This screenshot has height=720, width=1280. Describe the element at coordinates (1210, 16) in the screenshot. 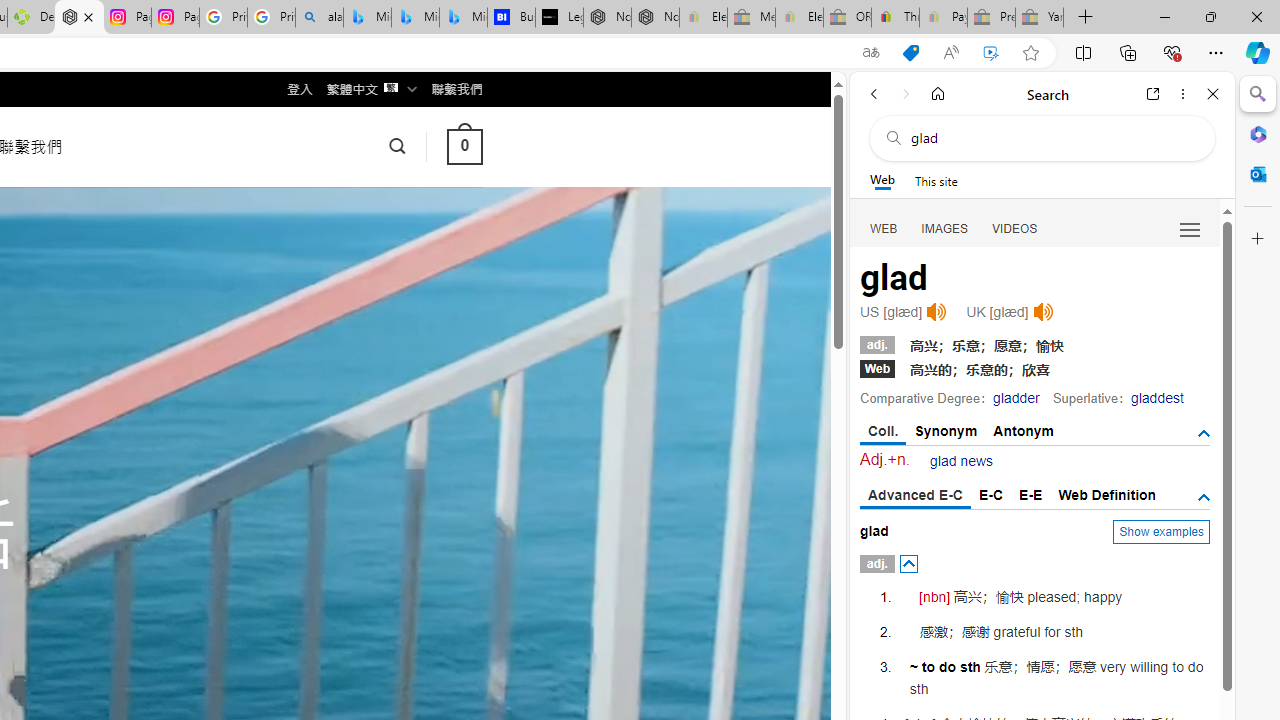

I see `Restore` at that location.